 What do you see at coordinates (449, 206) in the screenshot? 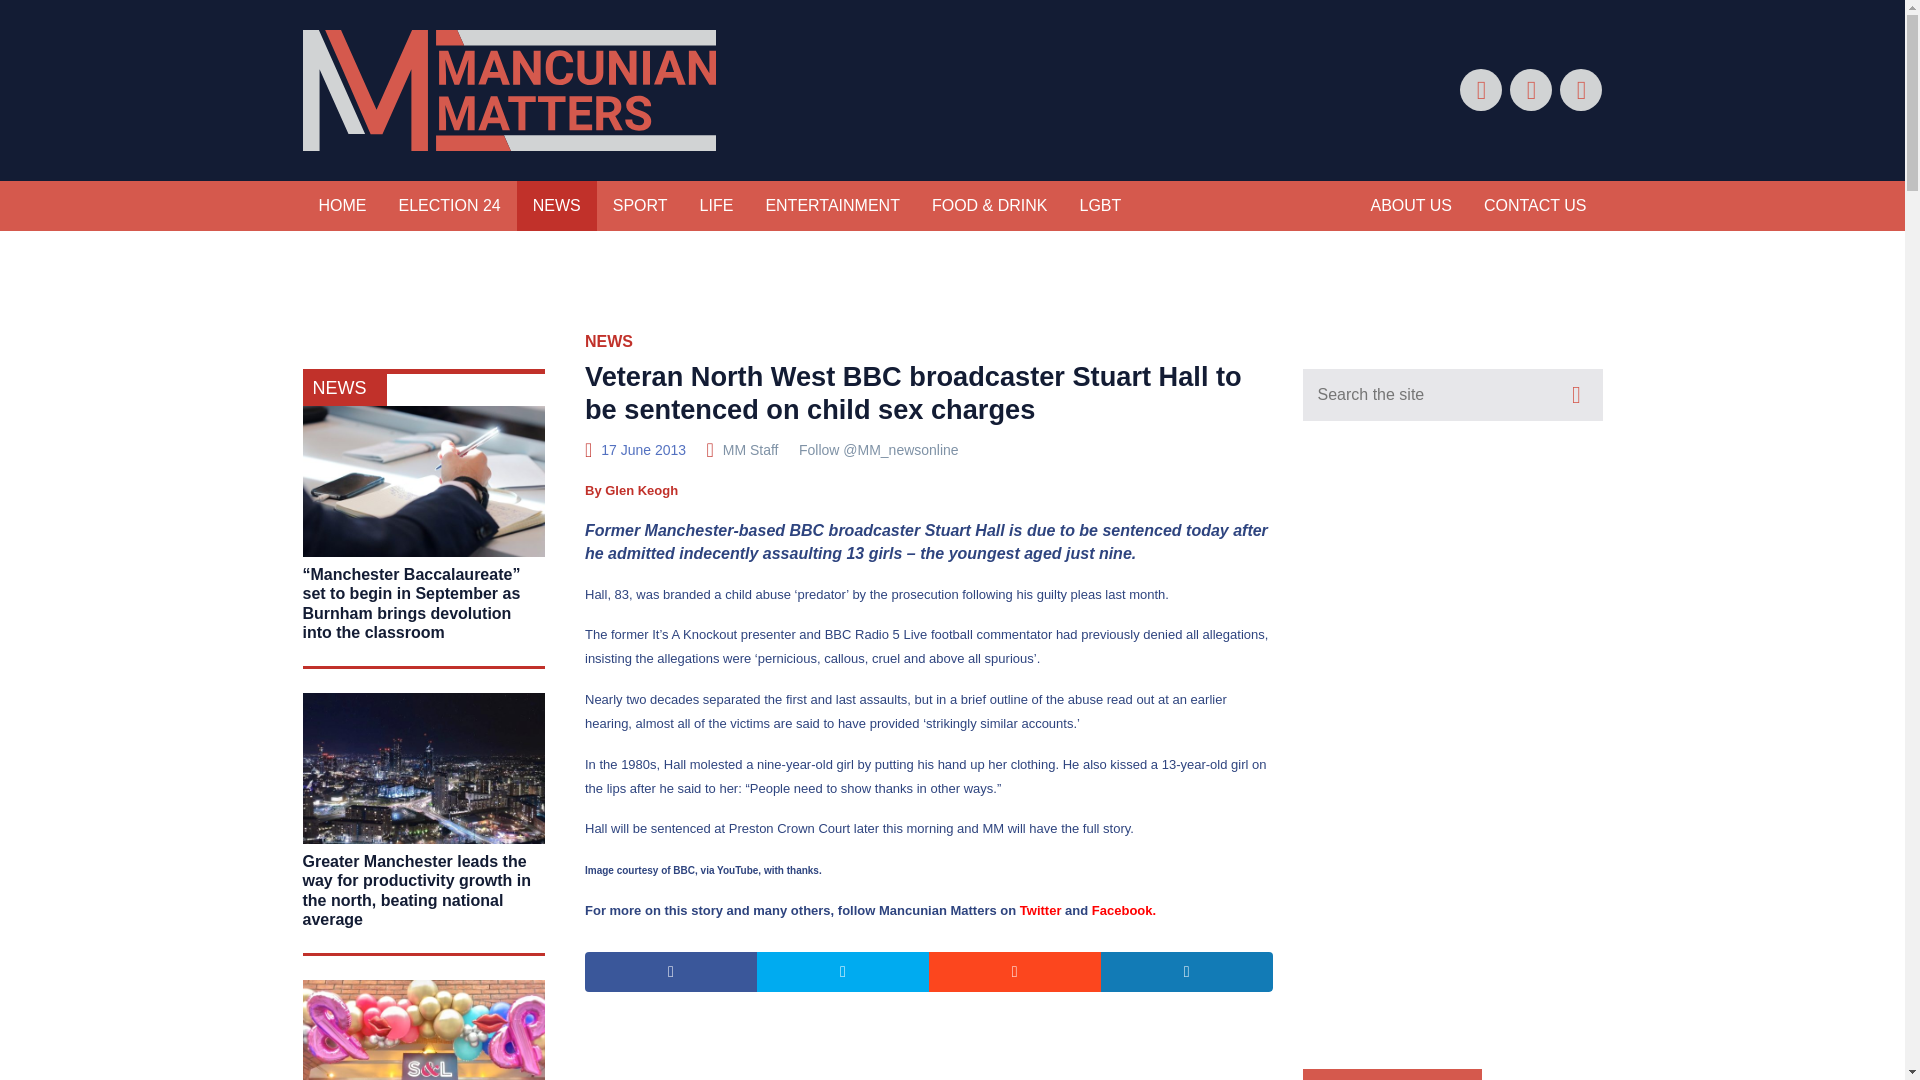
I see `ELECTION 24` at bounding box center [449, 206].